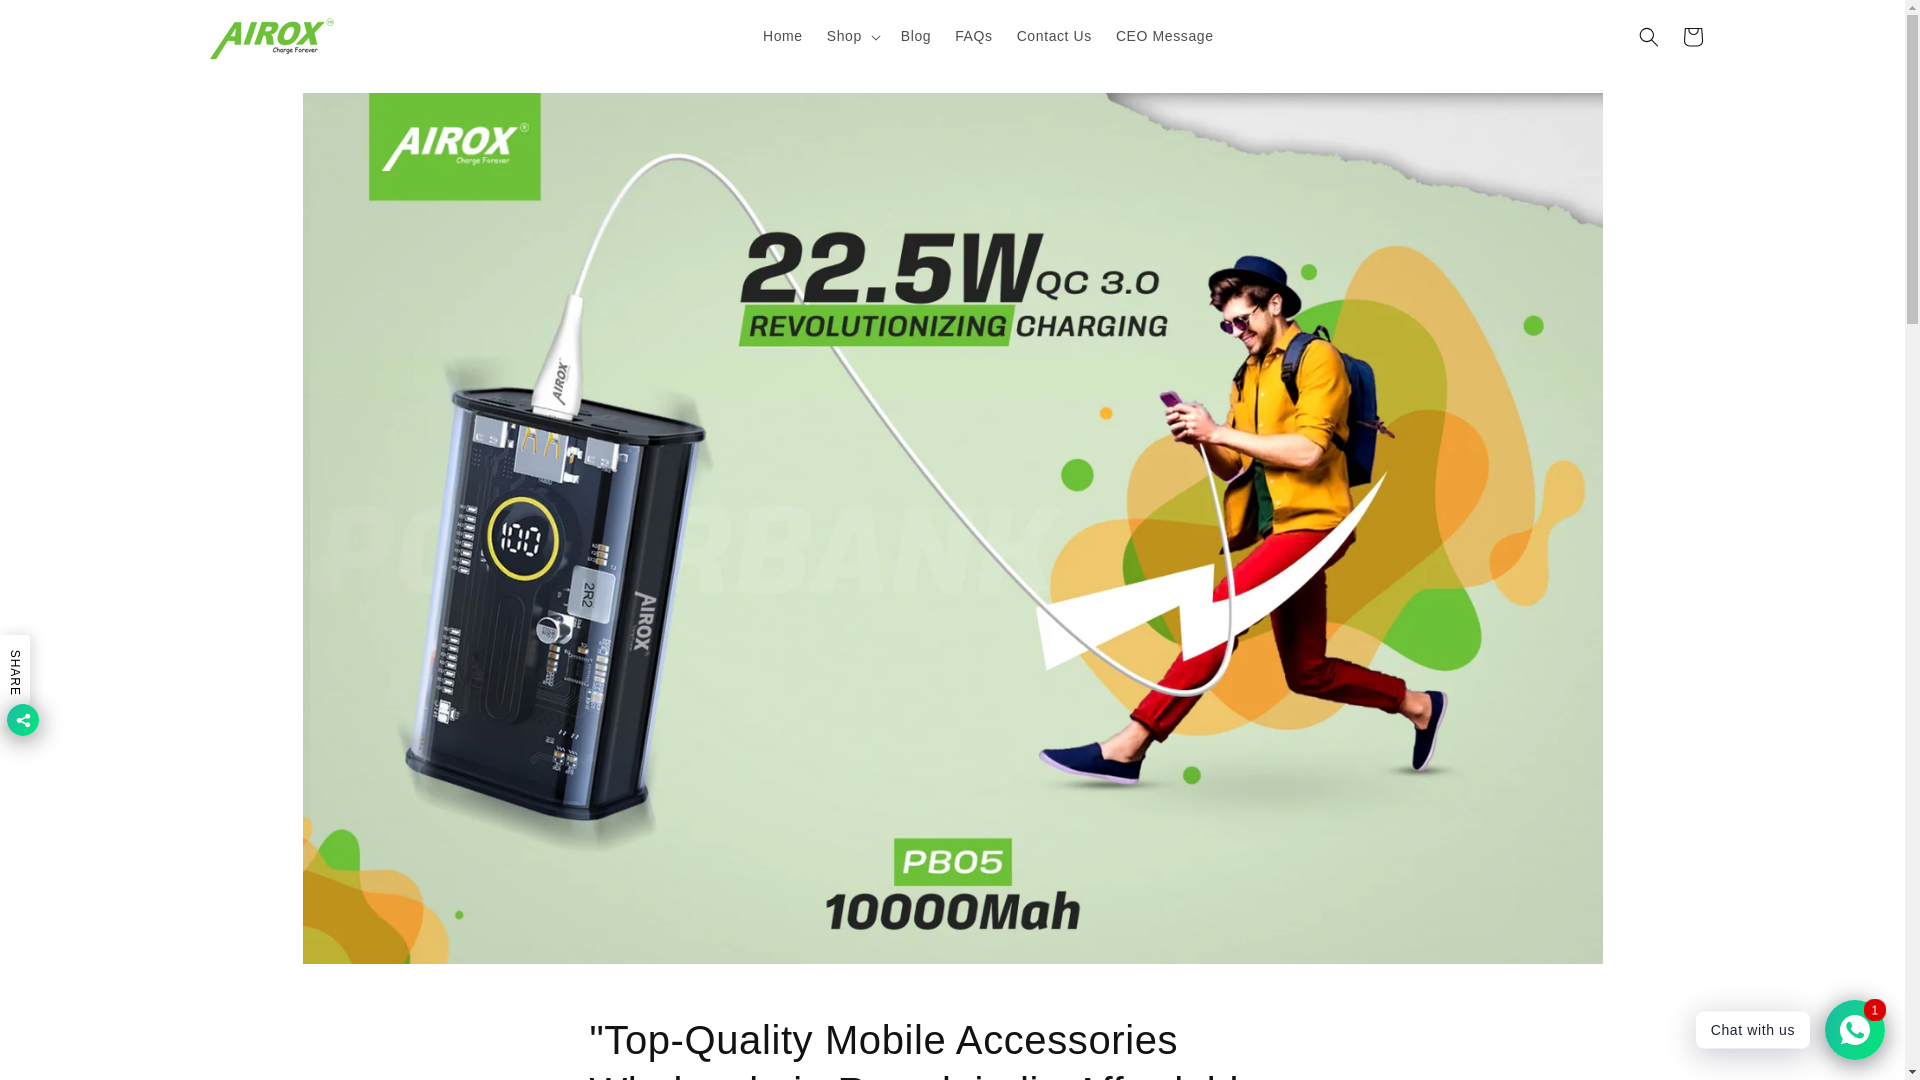 The height and width of the screenshot is (1080, 1920). I want to click on CEO Message, so click(1165, 36).